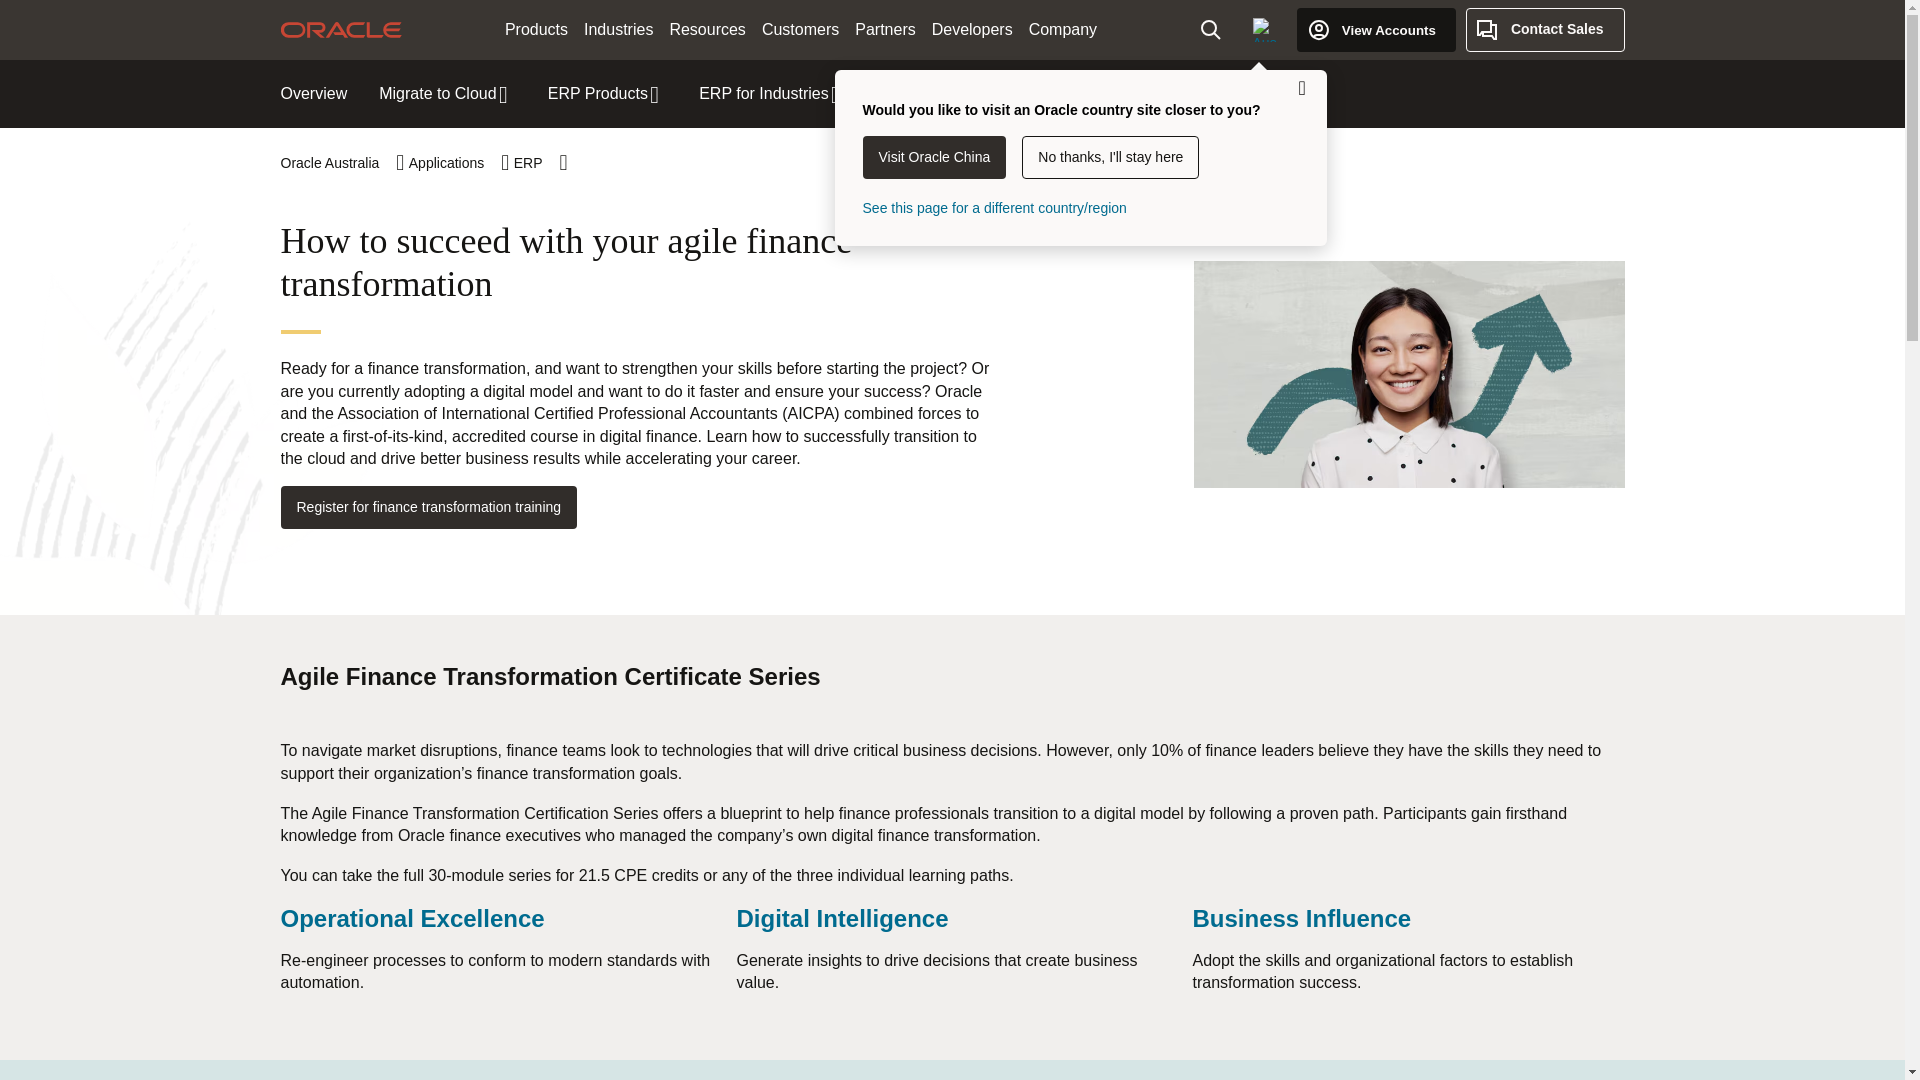 This screenshot has height=1080, width=1920. What do you see at coordinates (934, 158) in the screenshot?
I see `Visit Oracle China` at bounding box center [934, 158].